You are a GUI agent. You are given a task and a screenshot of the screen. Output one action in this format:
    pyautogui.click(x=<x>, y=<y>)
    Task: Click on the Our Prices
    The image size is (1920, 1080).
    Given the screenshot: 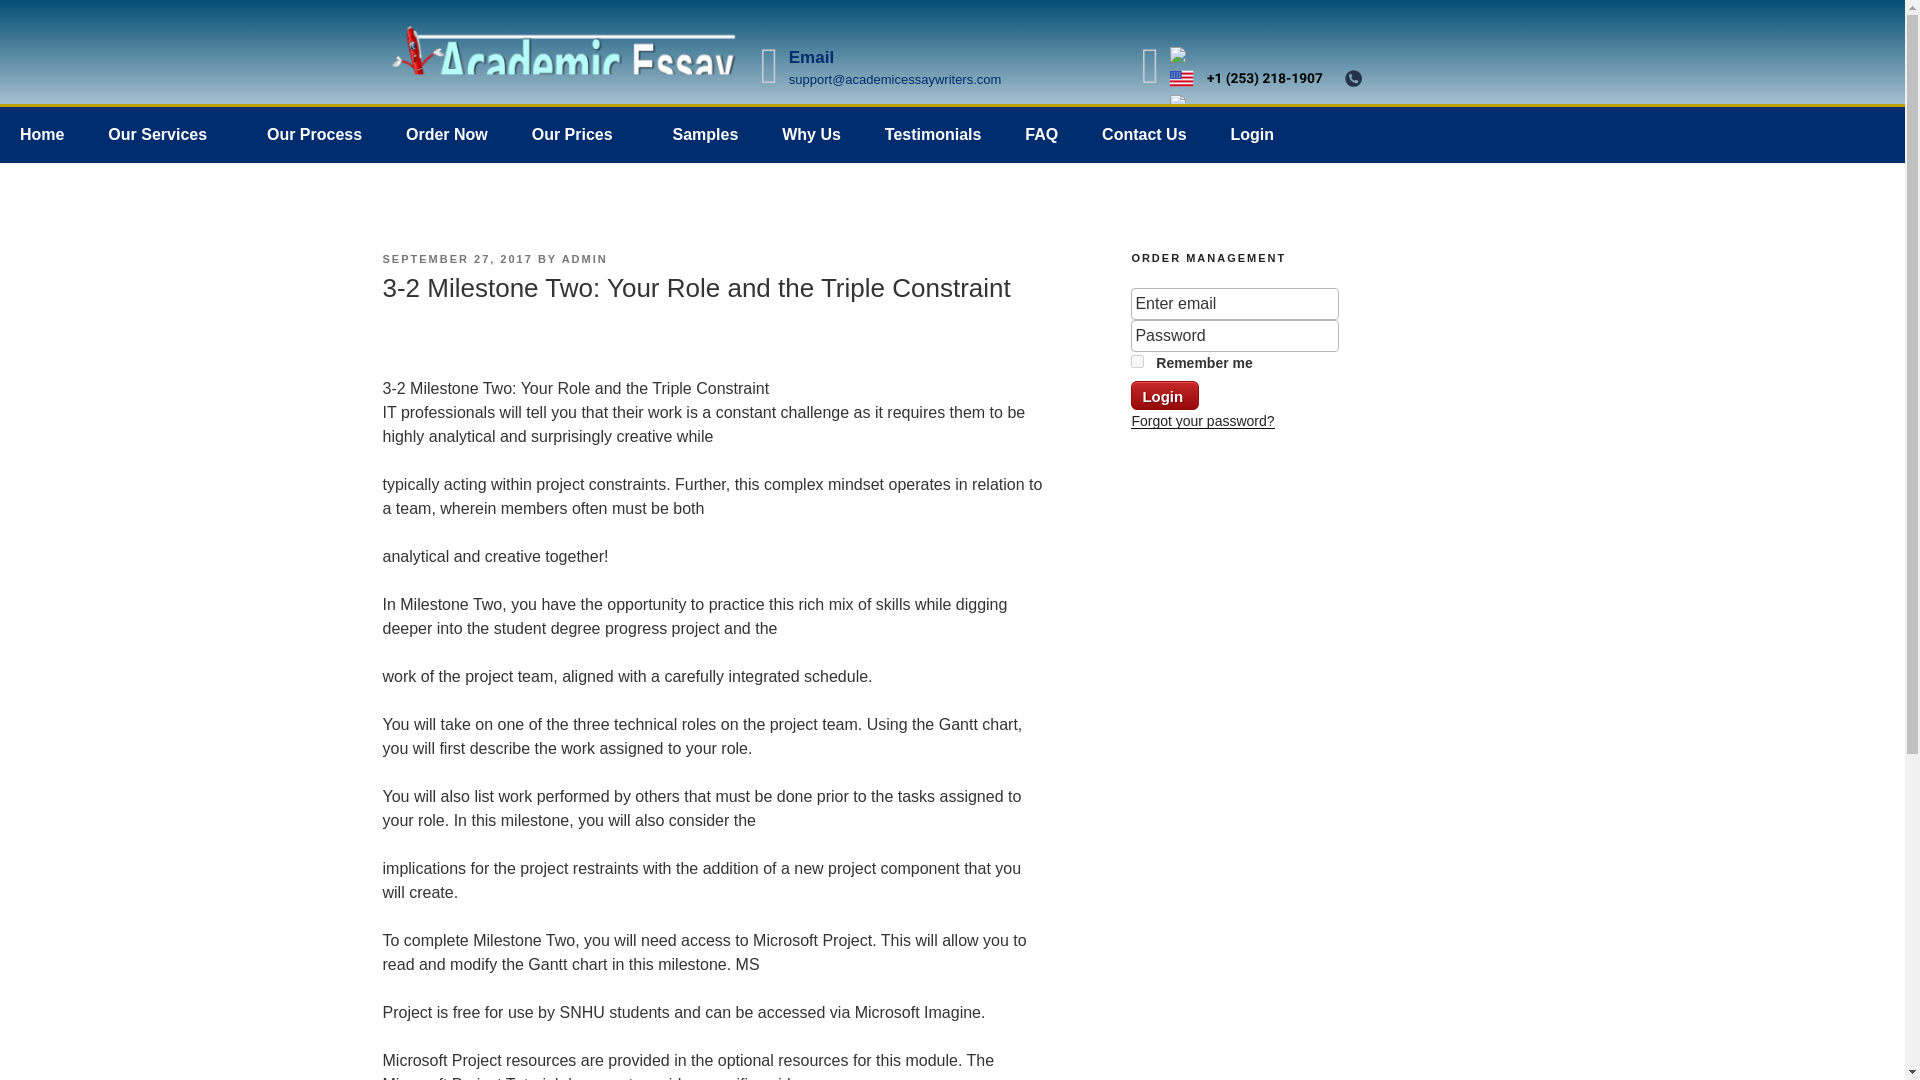 What is the action you would take?
    pyautogui.click(x=580, y=134)
    